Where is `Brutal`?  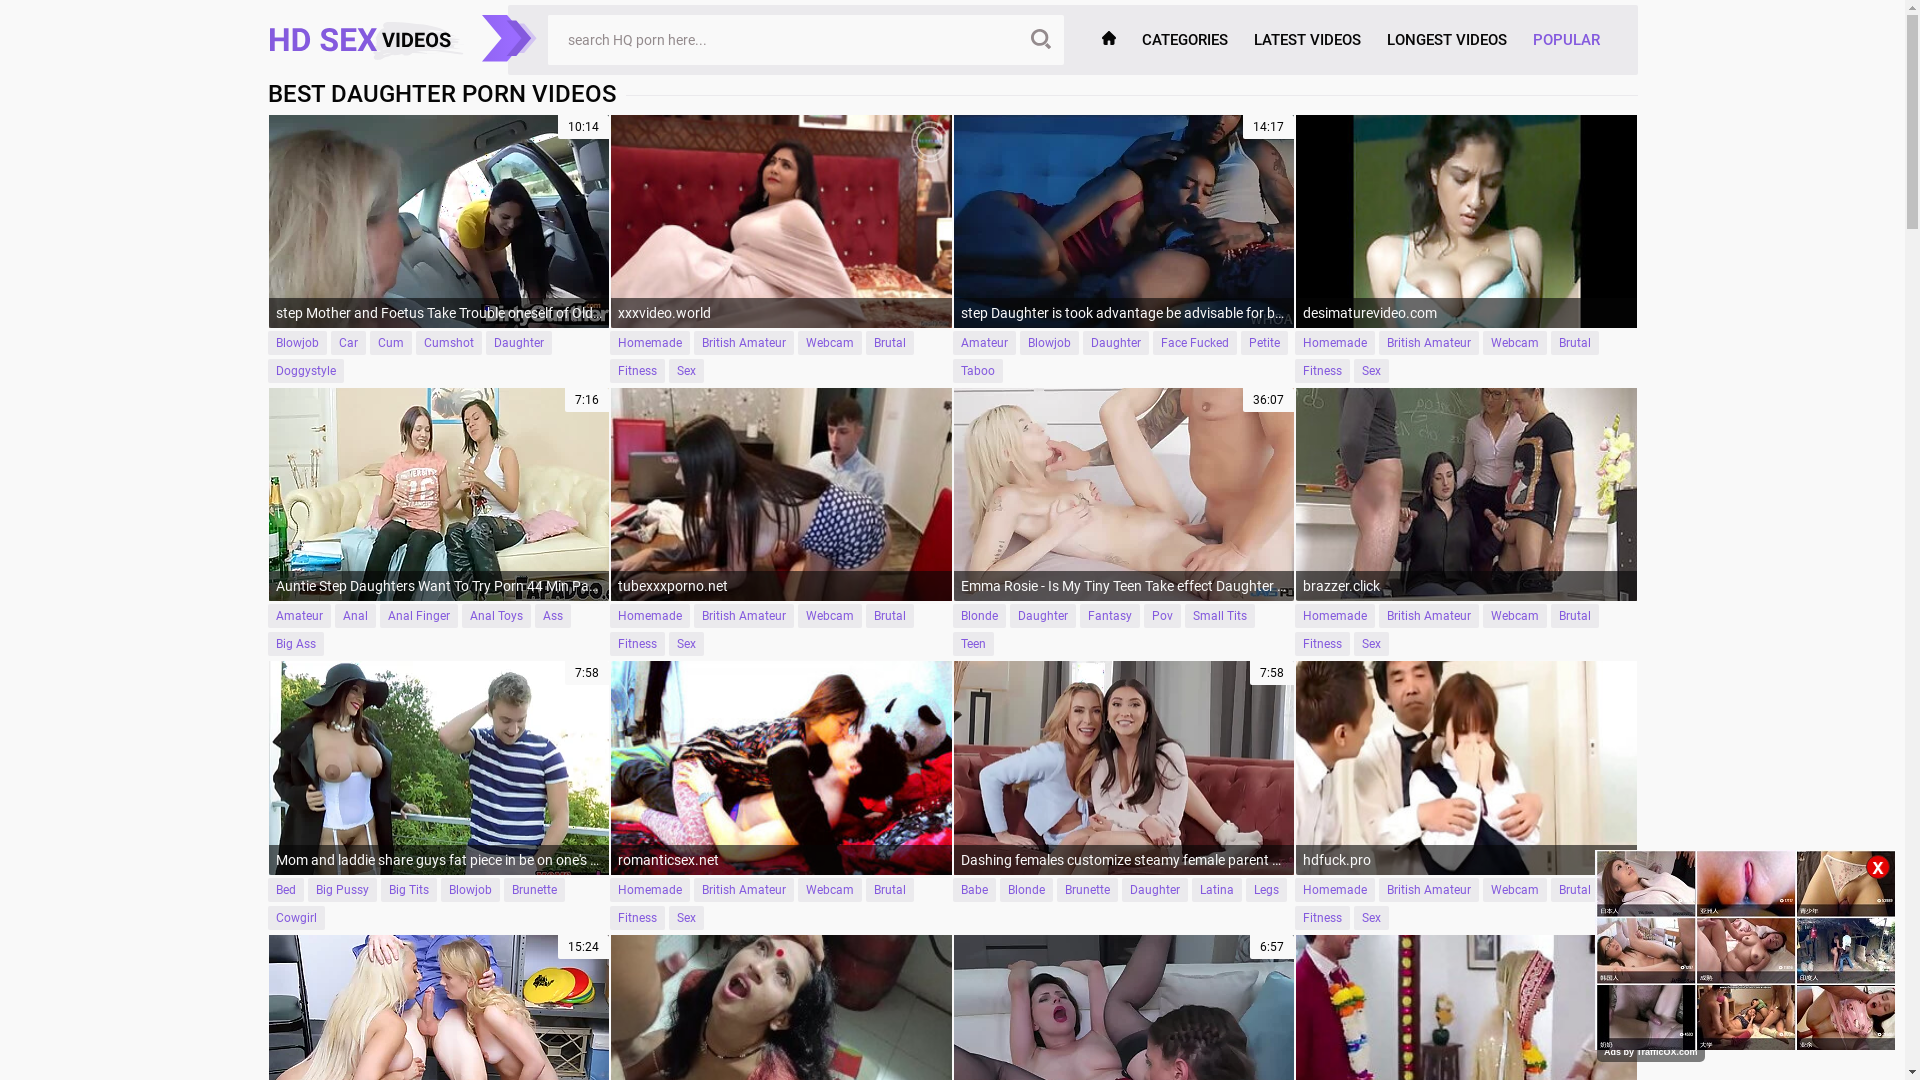 Brutal is located at coordinates (1575, 343).